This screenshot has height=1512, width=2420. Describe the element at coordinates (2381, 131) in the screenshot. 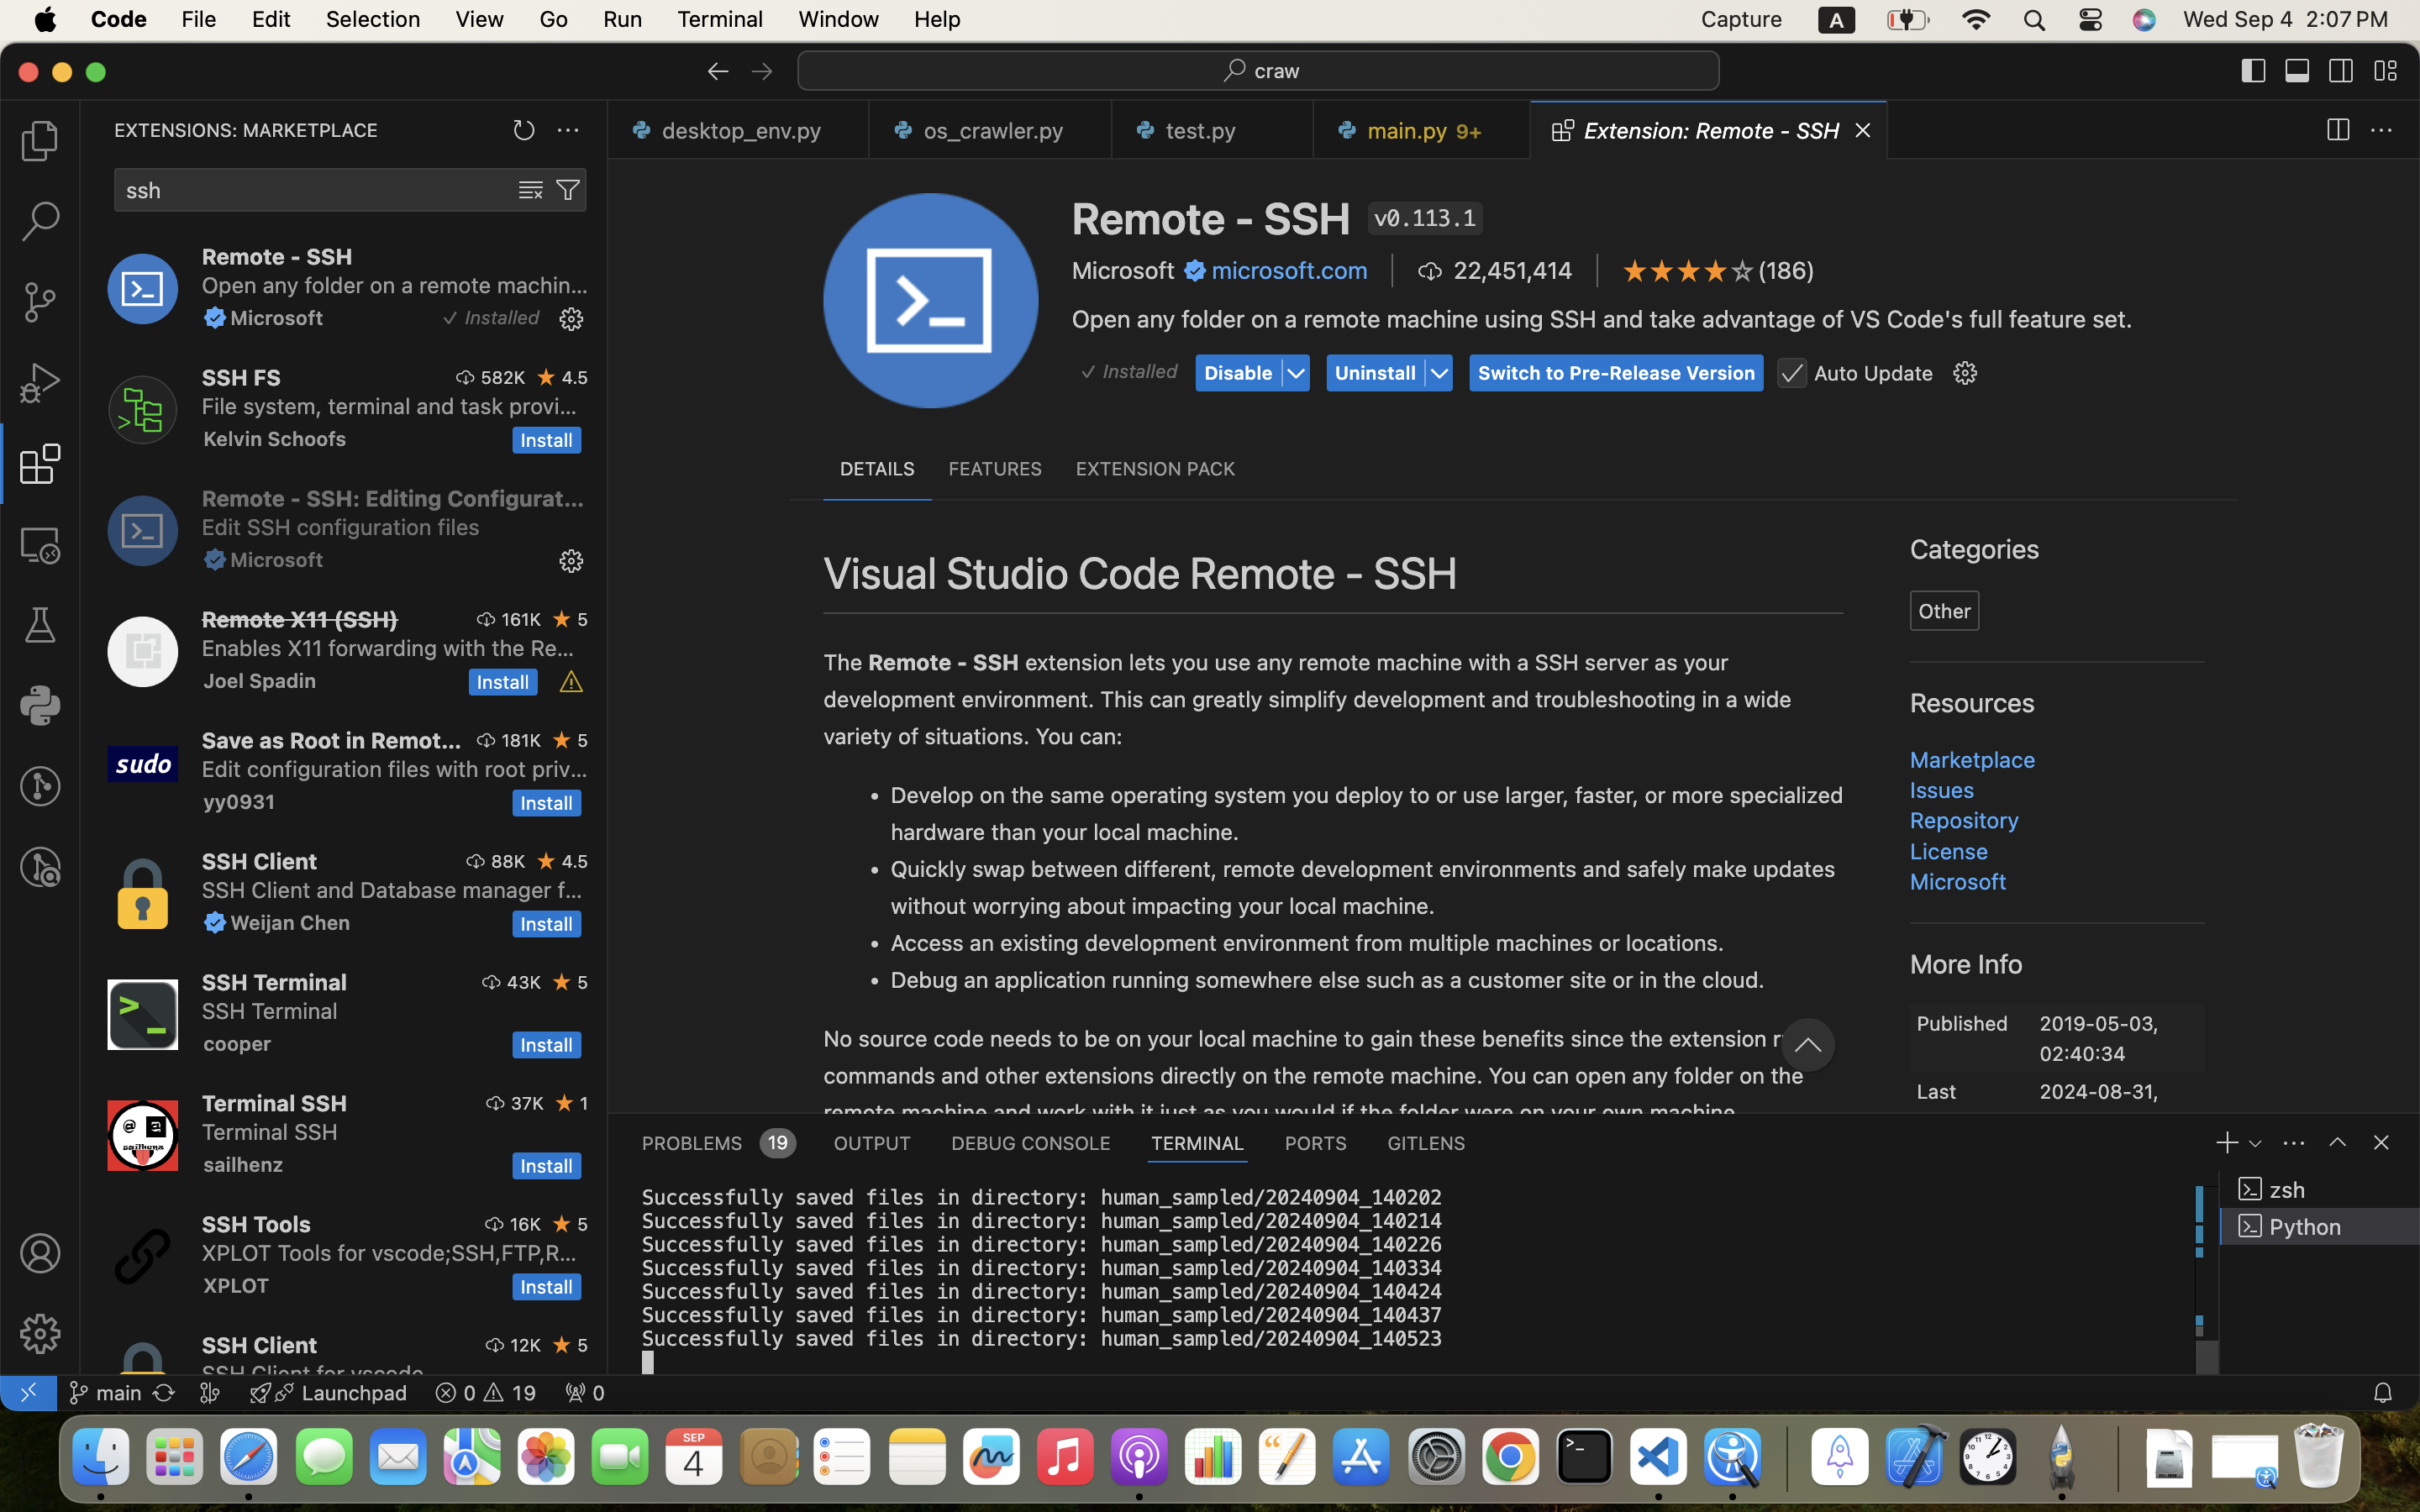

I see `` at that location.